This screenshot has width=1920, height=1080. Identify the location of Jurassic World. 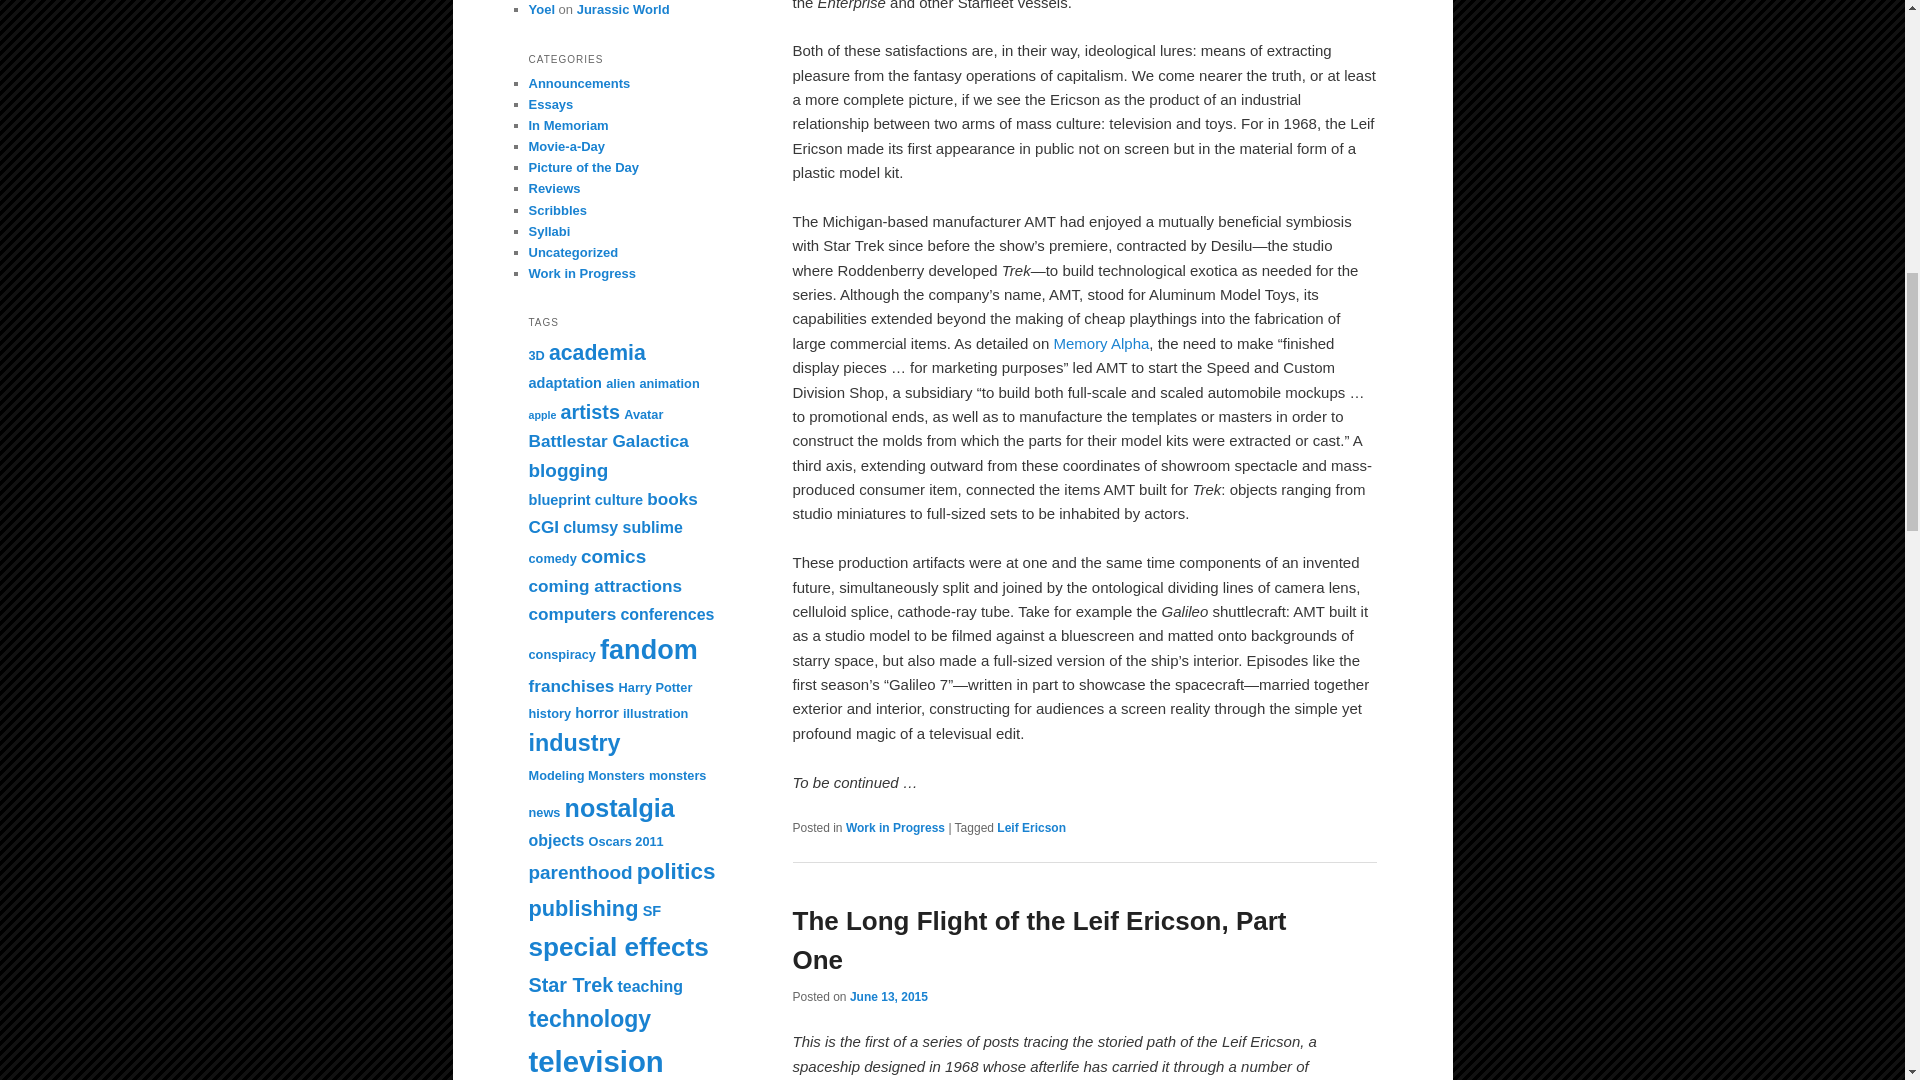
(624, 10).